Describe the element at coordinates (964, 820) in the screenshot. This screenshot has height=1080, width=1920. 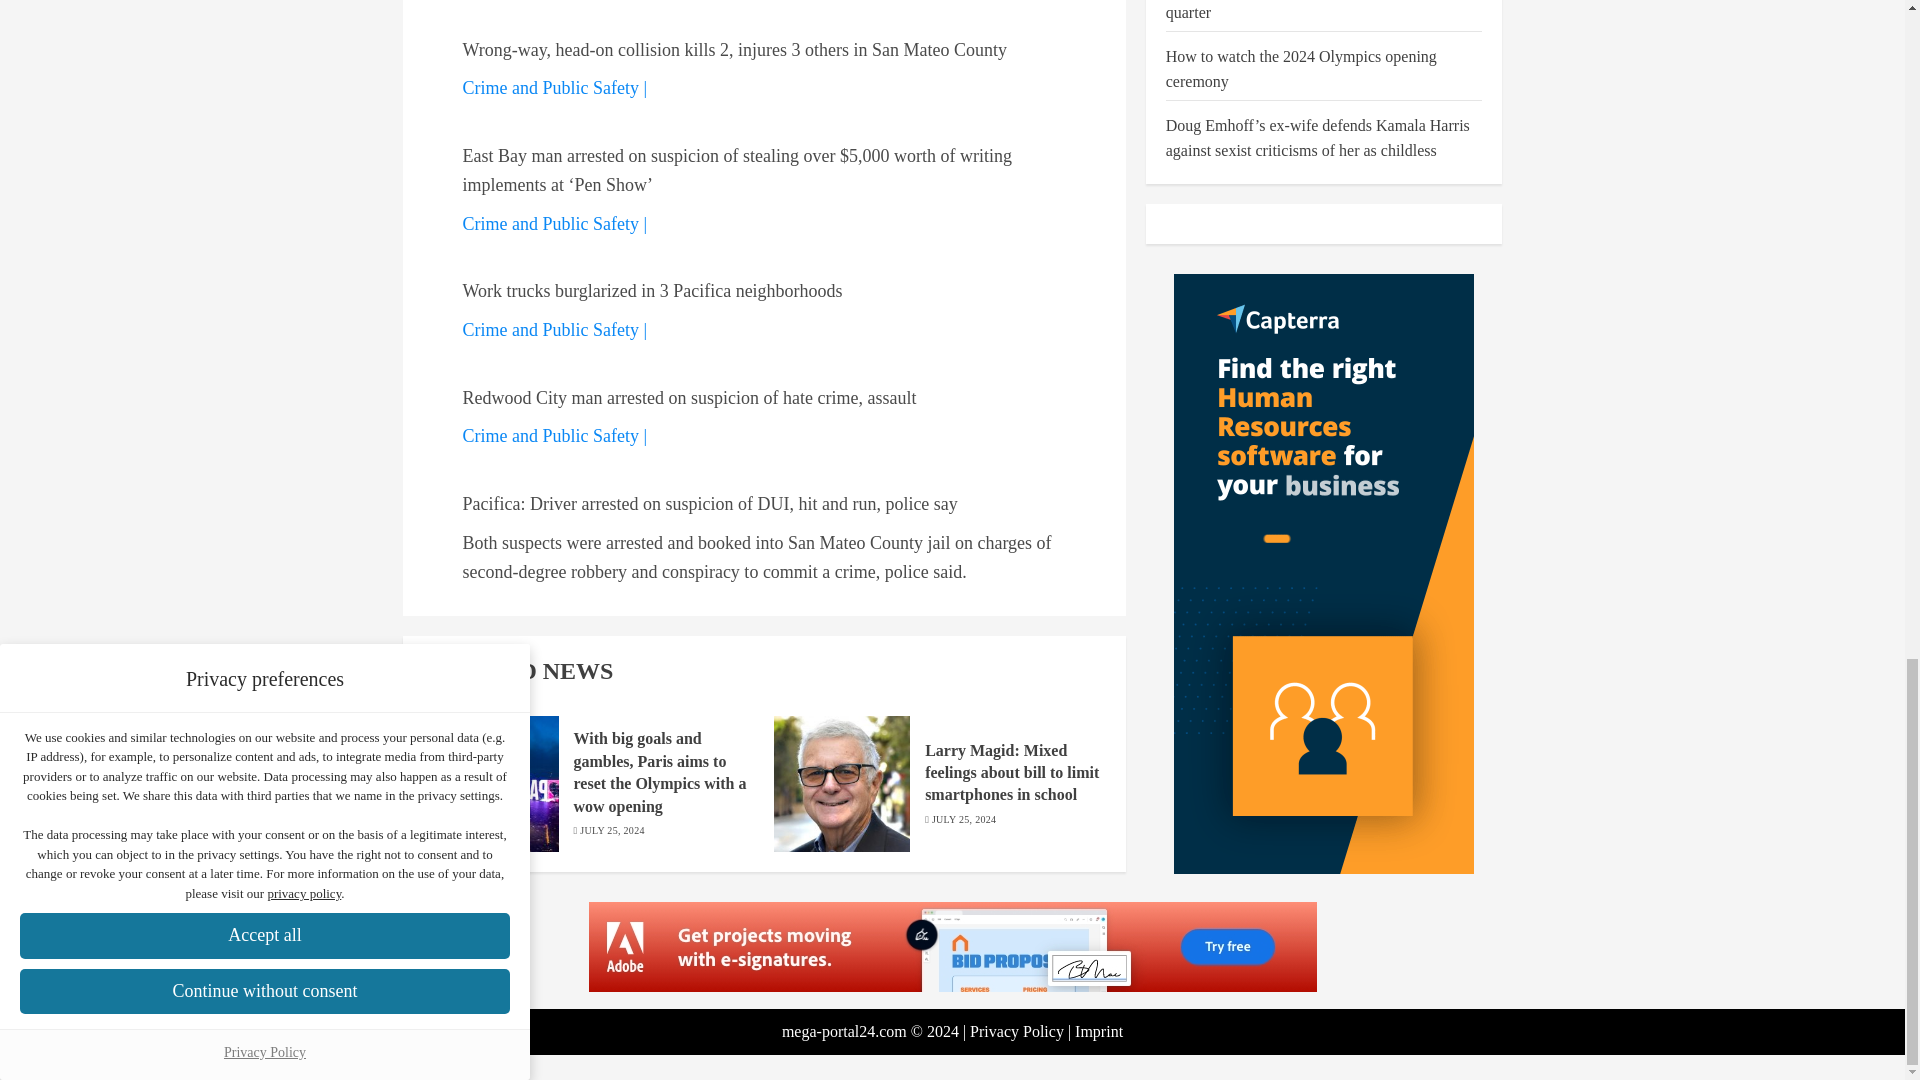
I see `JULY 25, 2024` at that location.